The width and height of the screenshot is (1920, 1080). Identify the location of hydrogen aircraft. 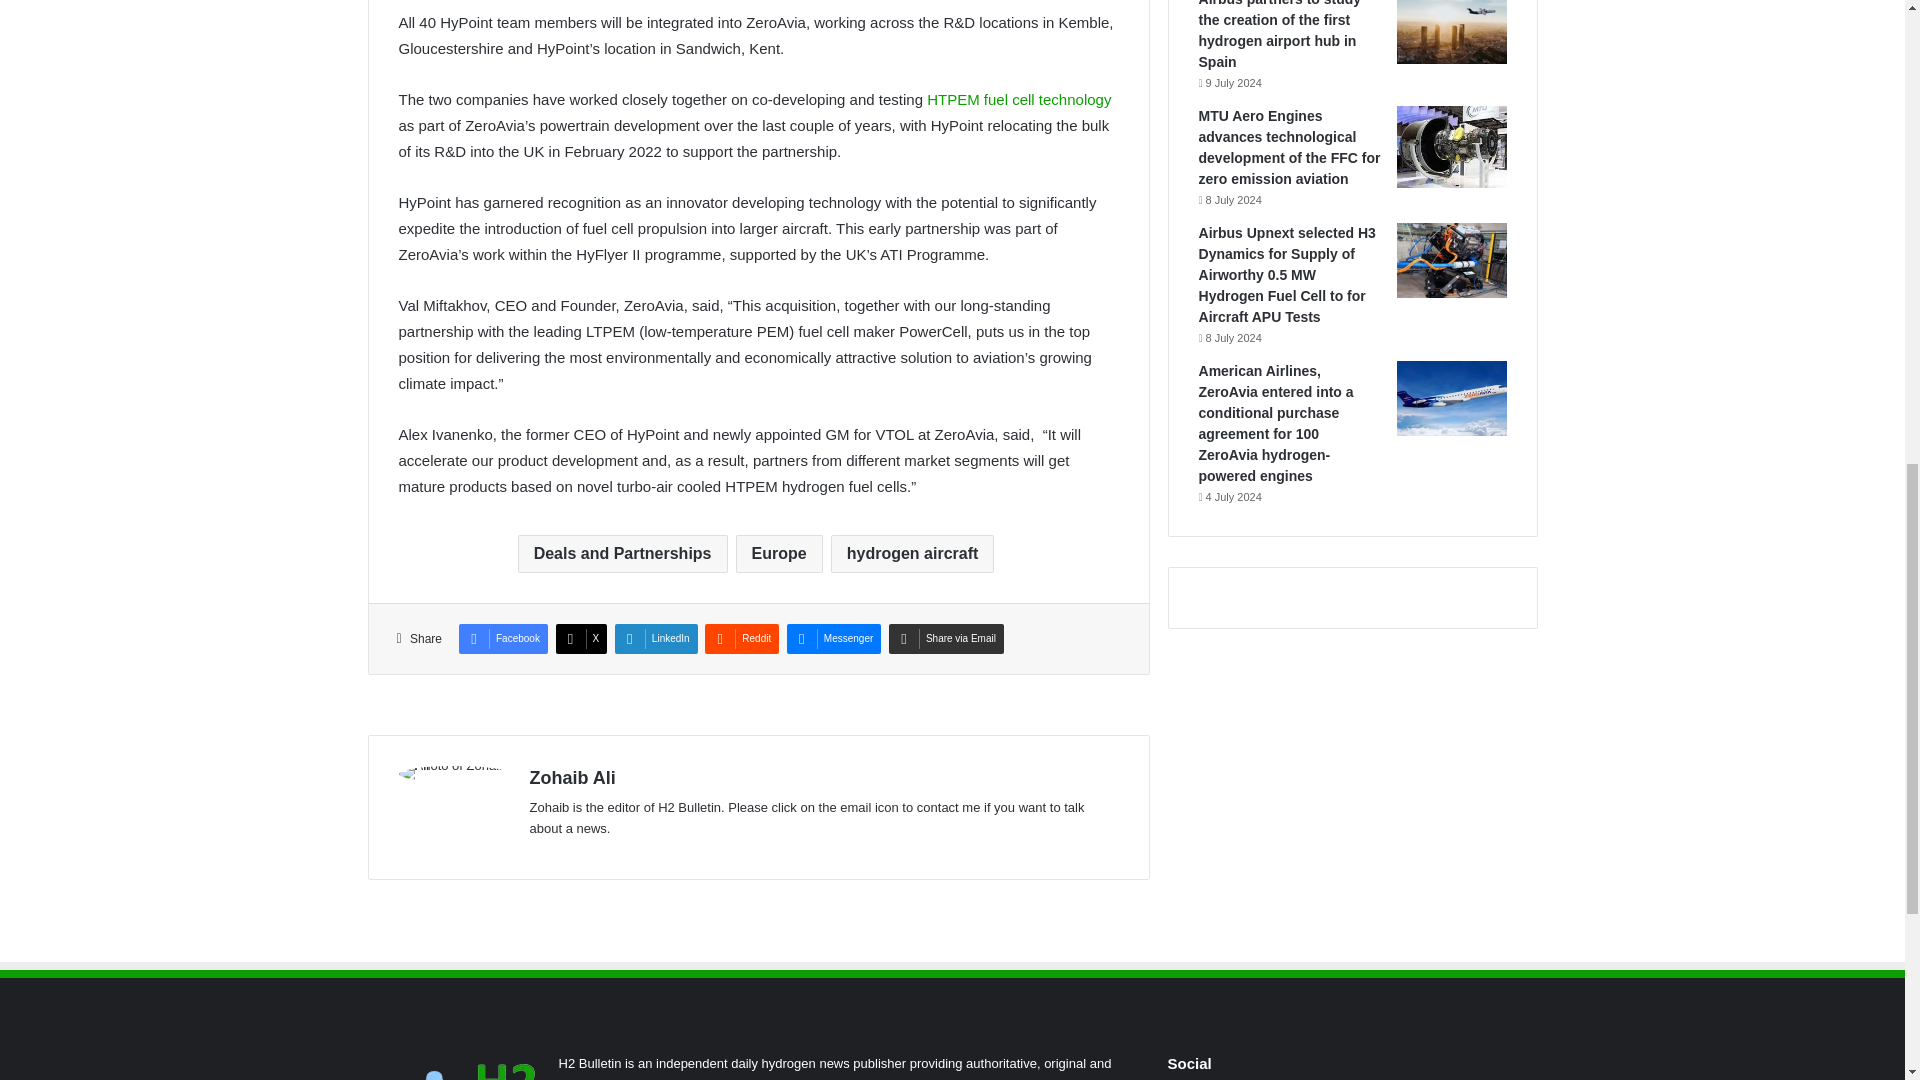
(912, 554).